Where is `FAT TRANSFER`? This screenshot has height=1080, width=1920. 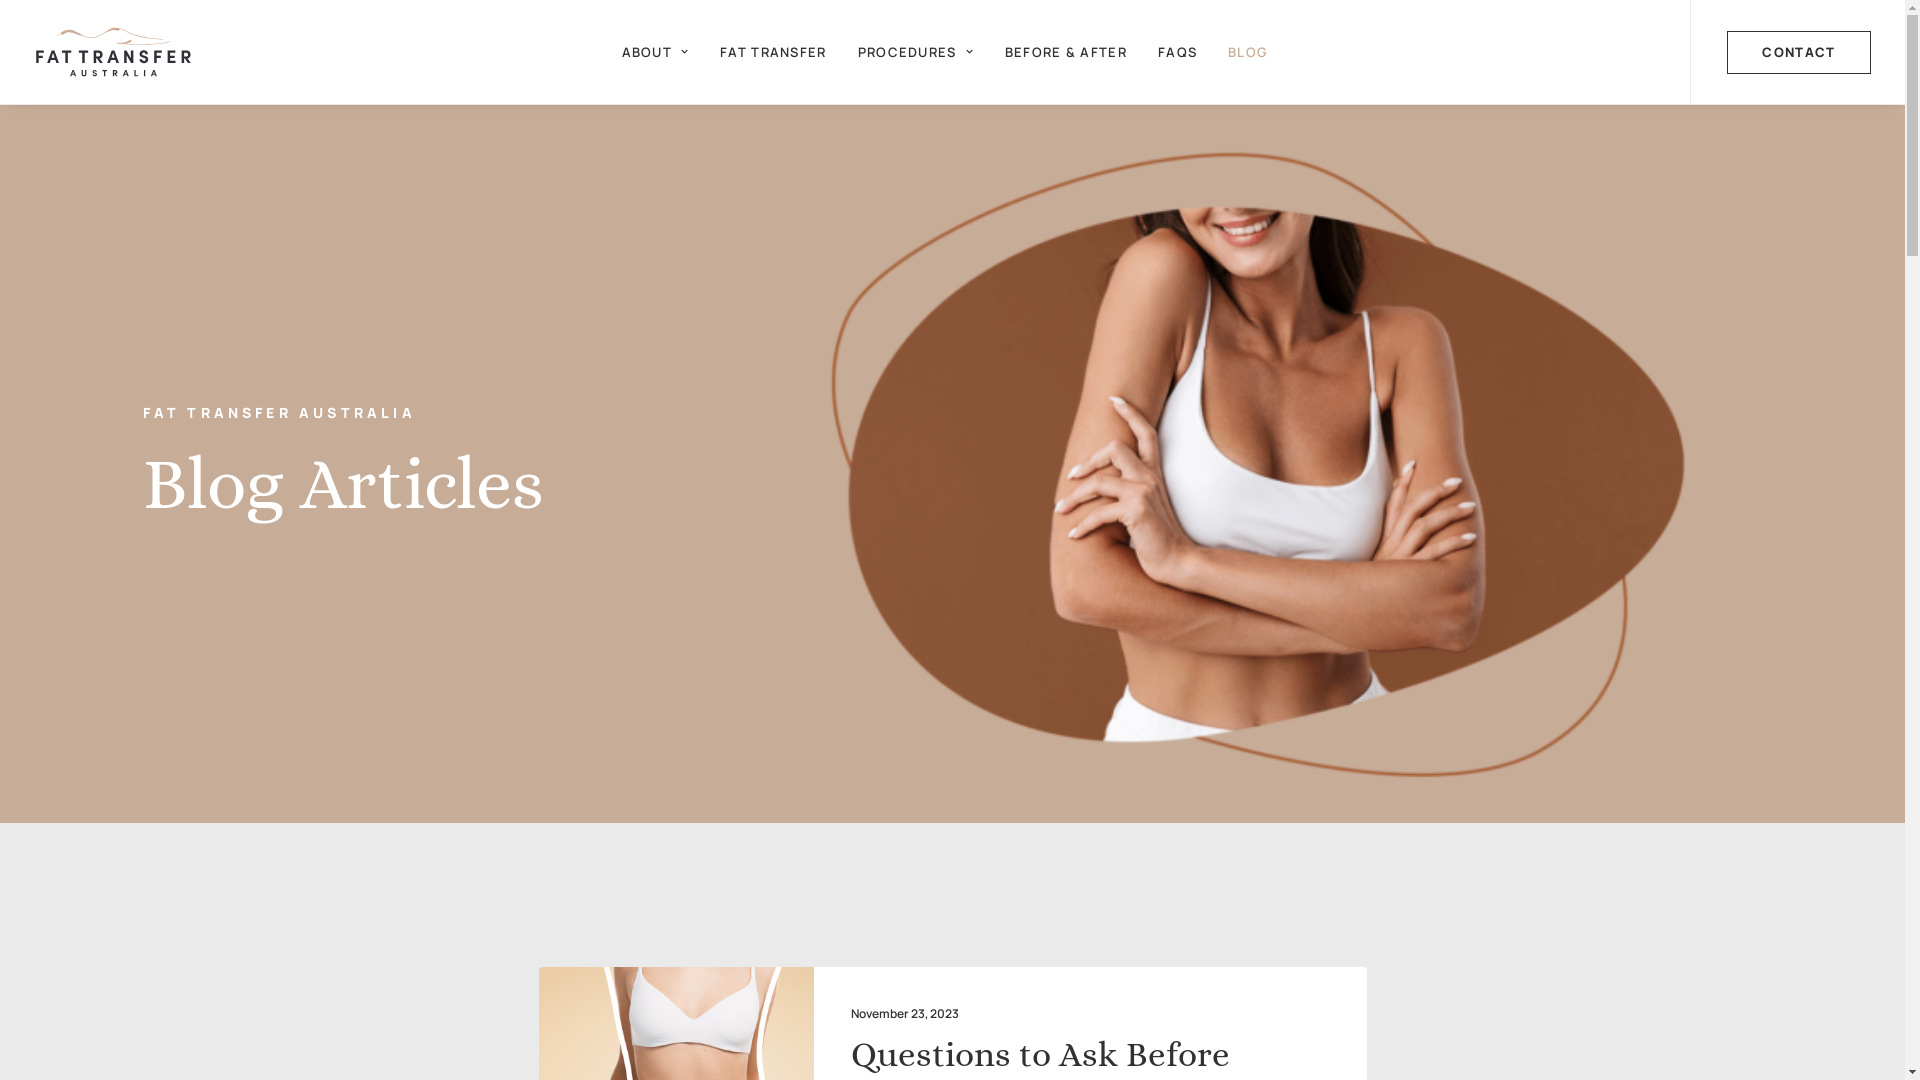 FAT TRANSFER is located at coordinates (774, 52).